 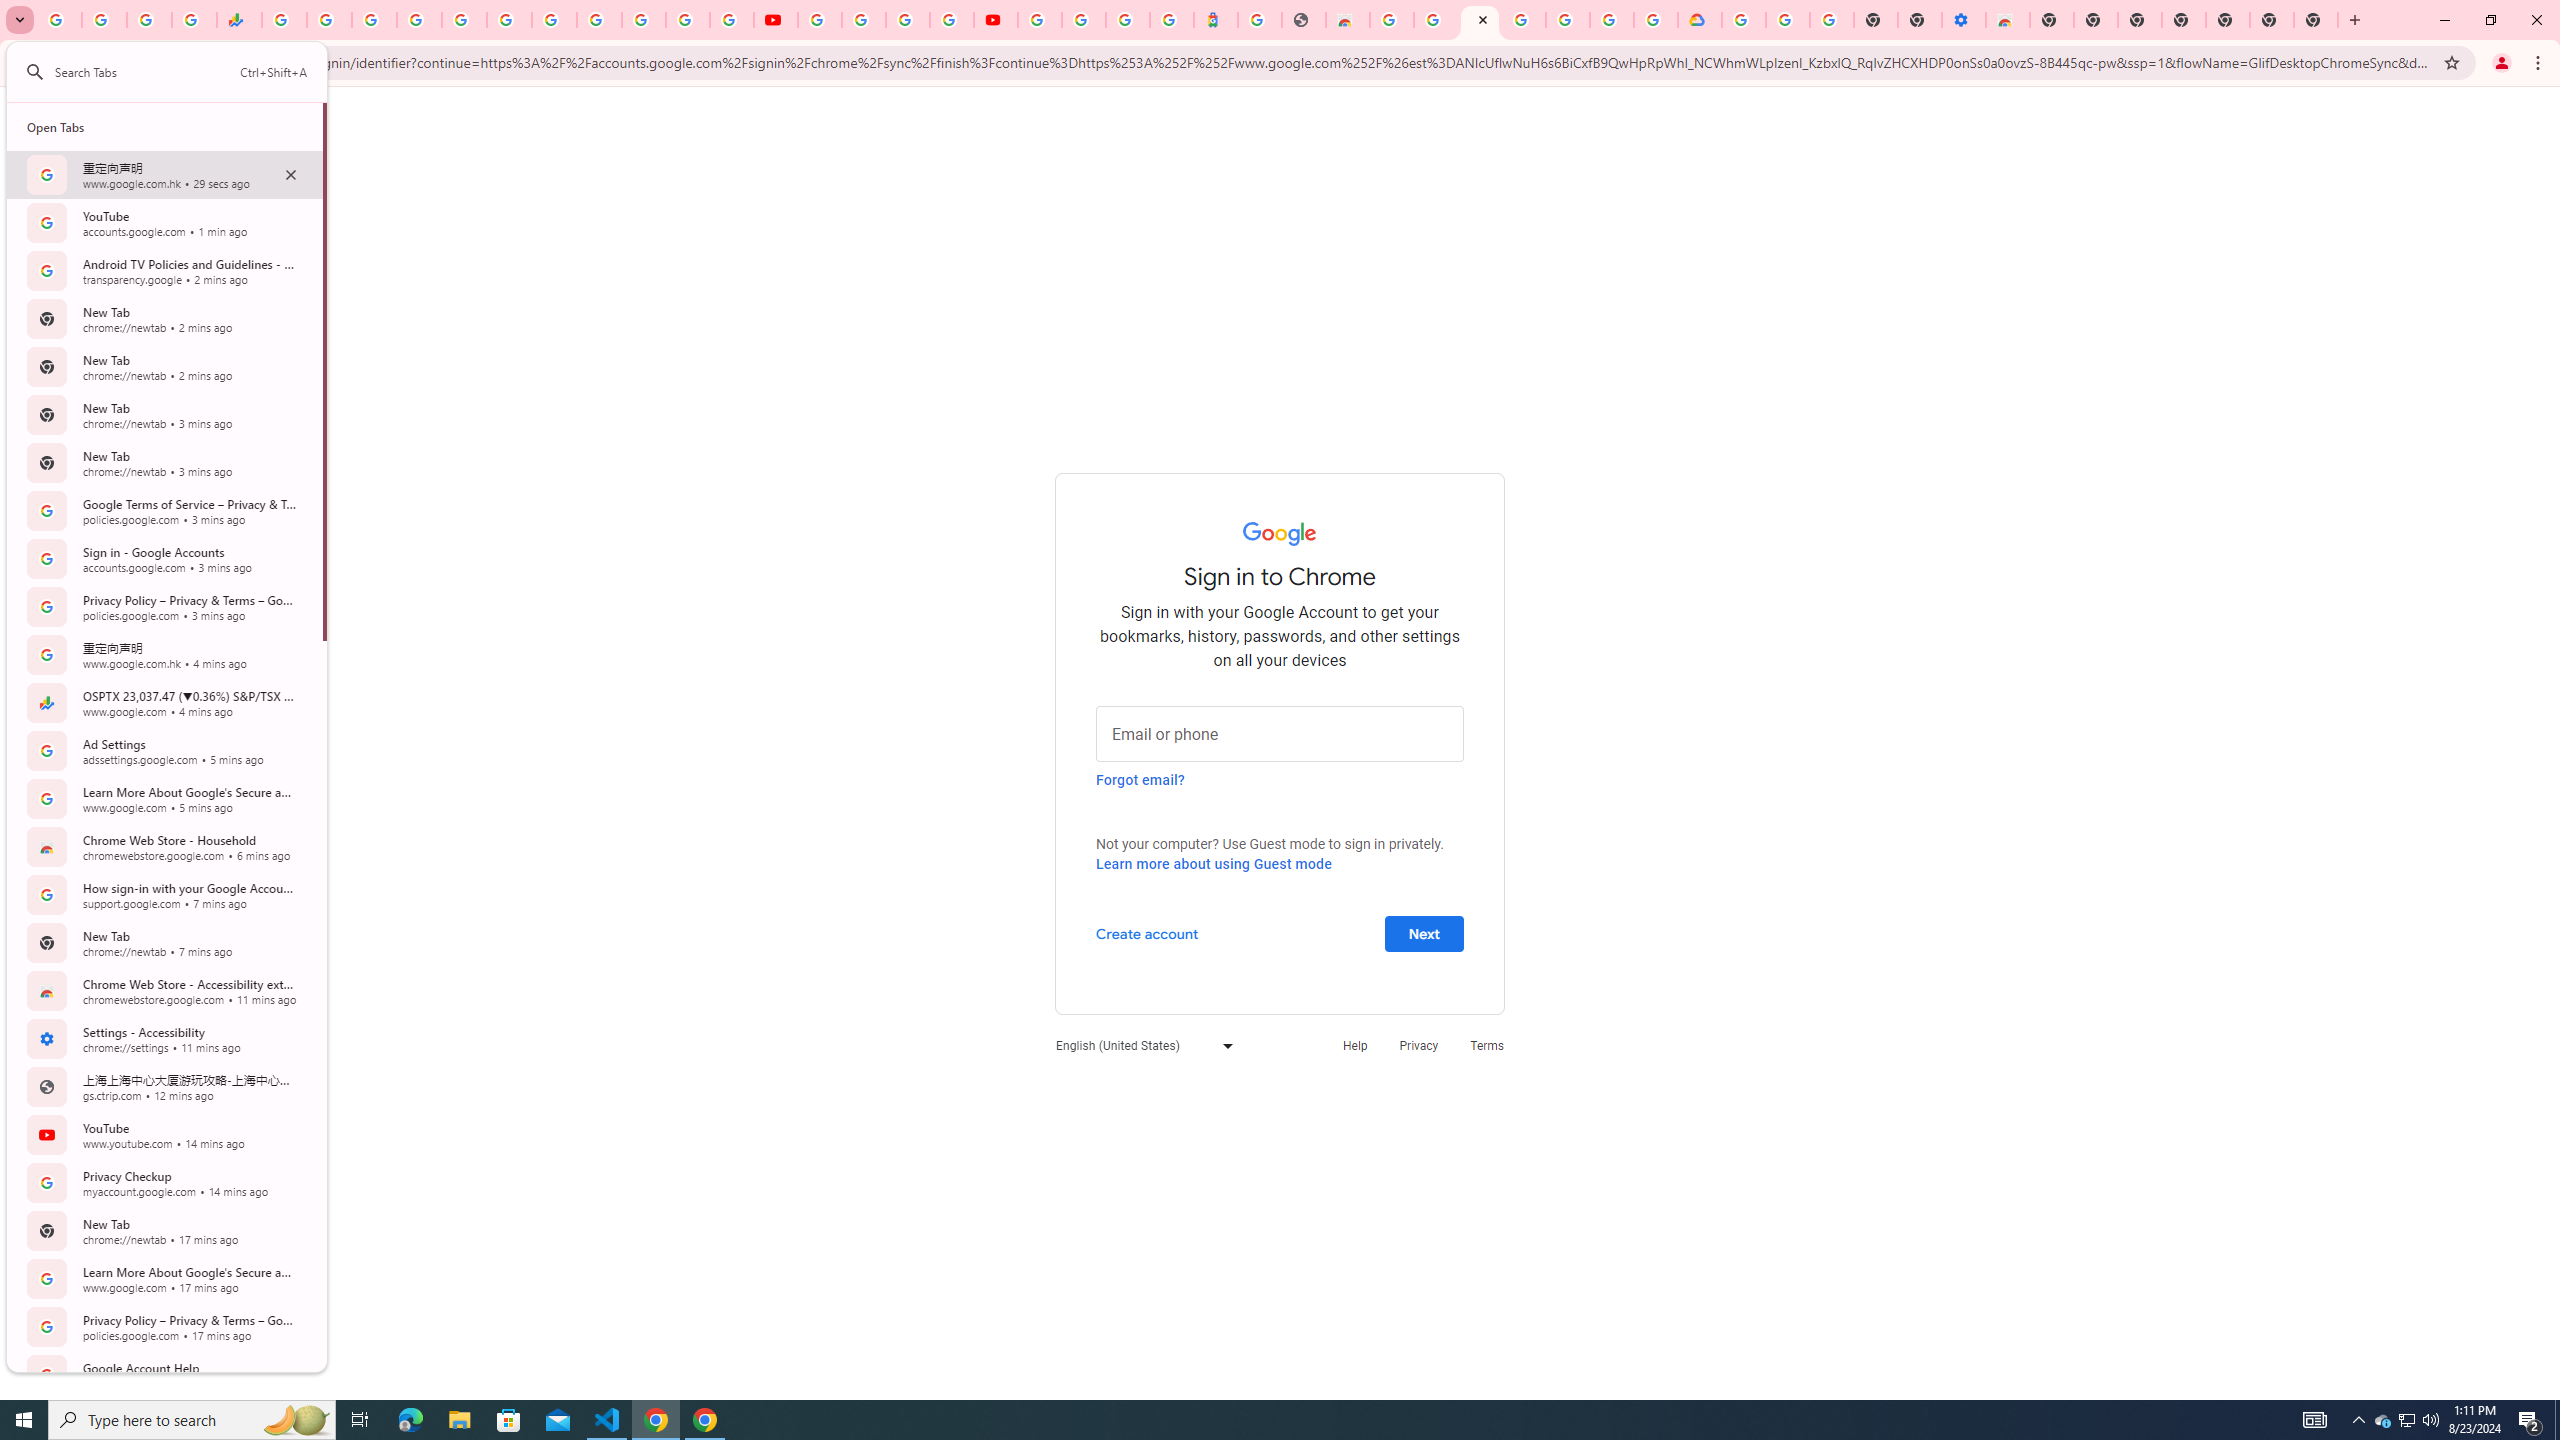 What do you see at coordinates (1424, 932) in the screenshot?
I see `Next` at bounding box center [1424, 932].